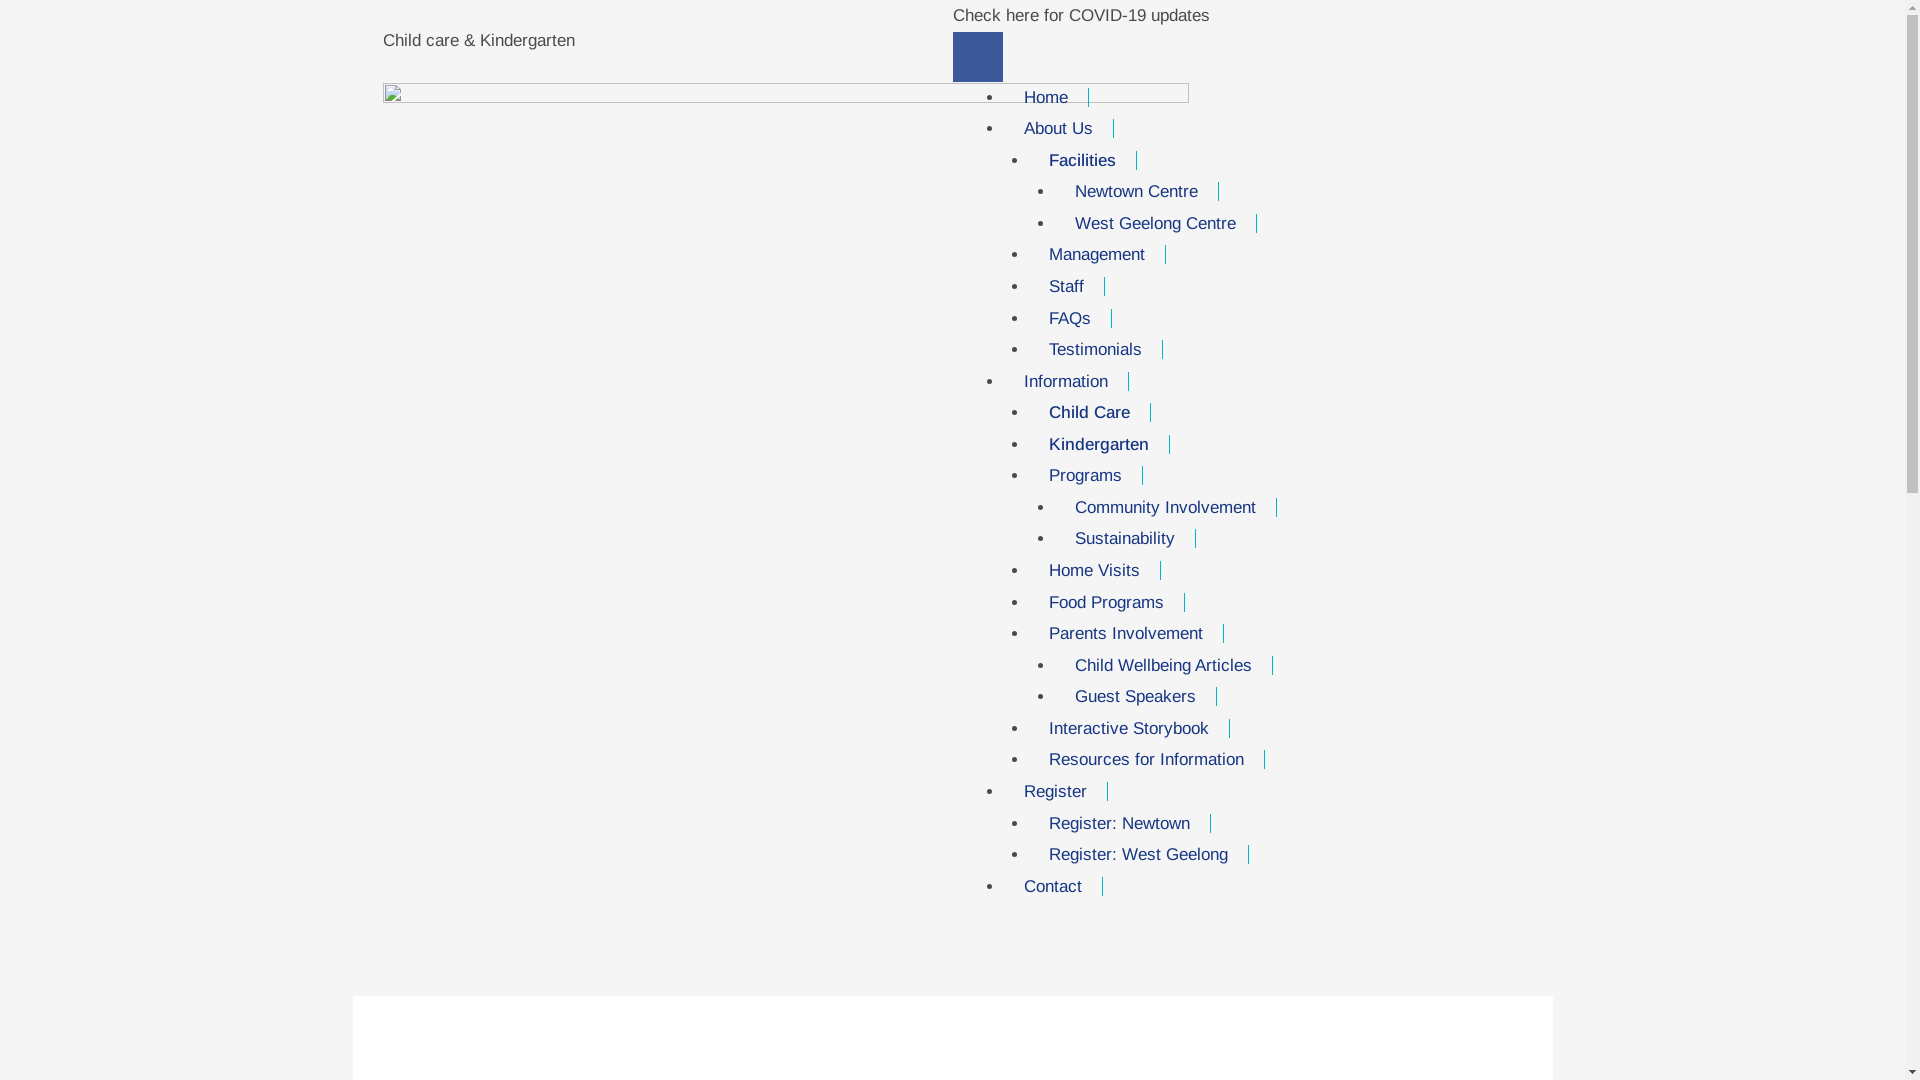  What do you see at coordinates (1070, 318) in the screenshot?
I see `FAQs` at bounding box center [1070, 318].